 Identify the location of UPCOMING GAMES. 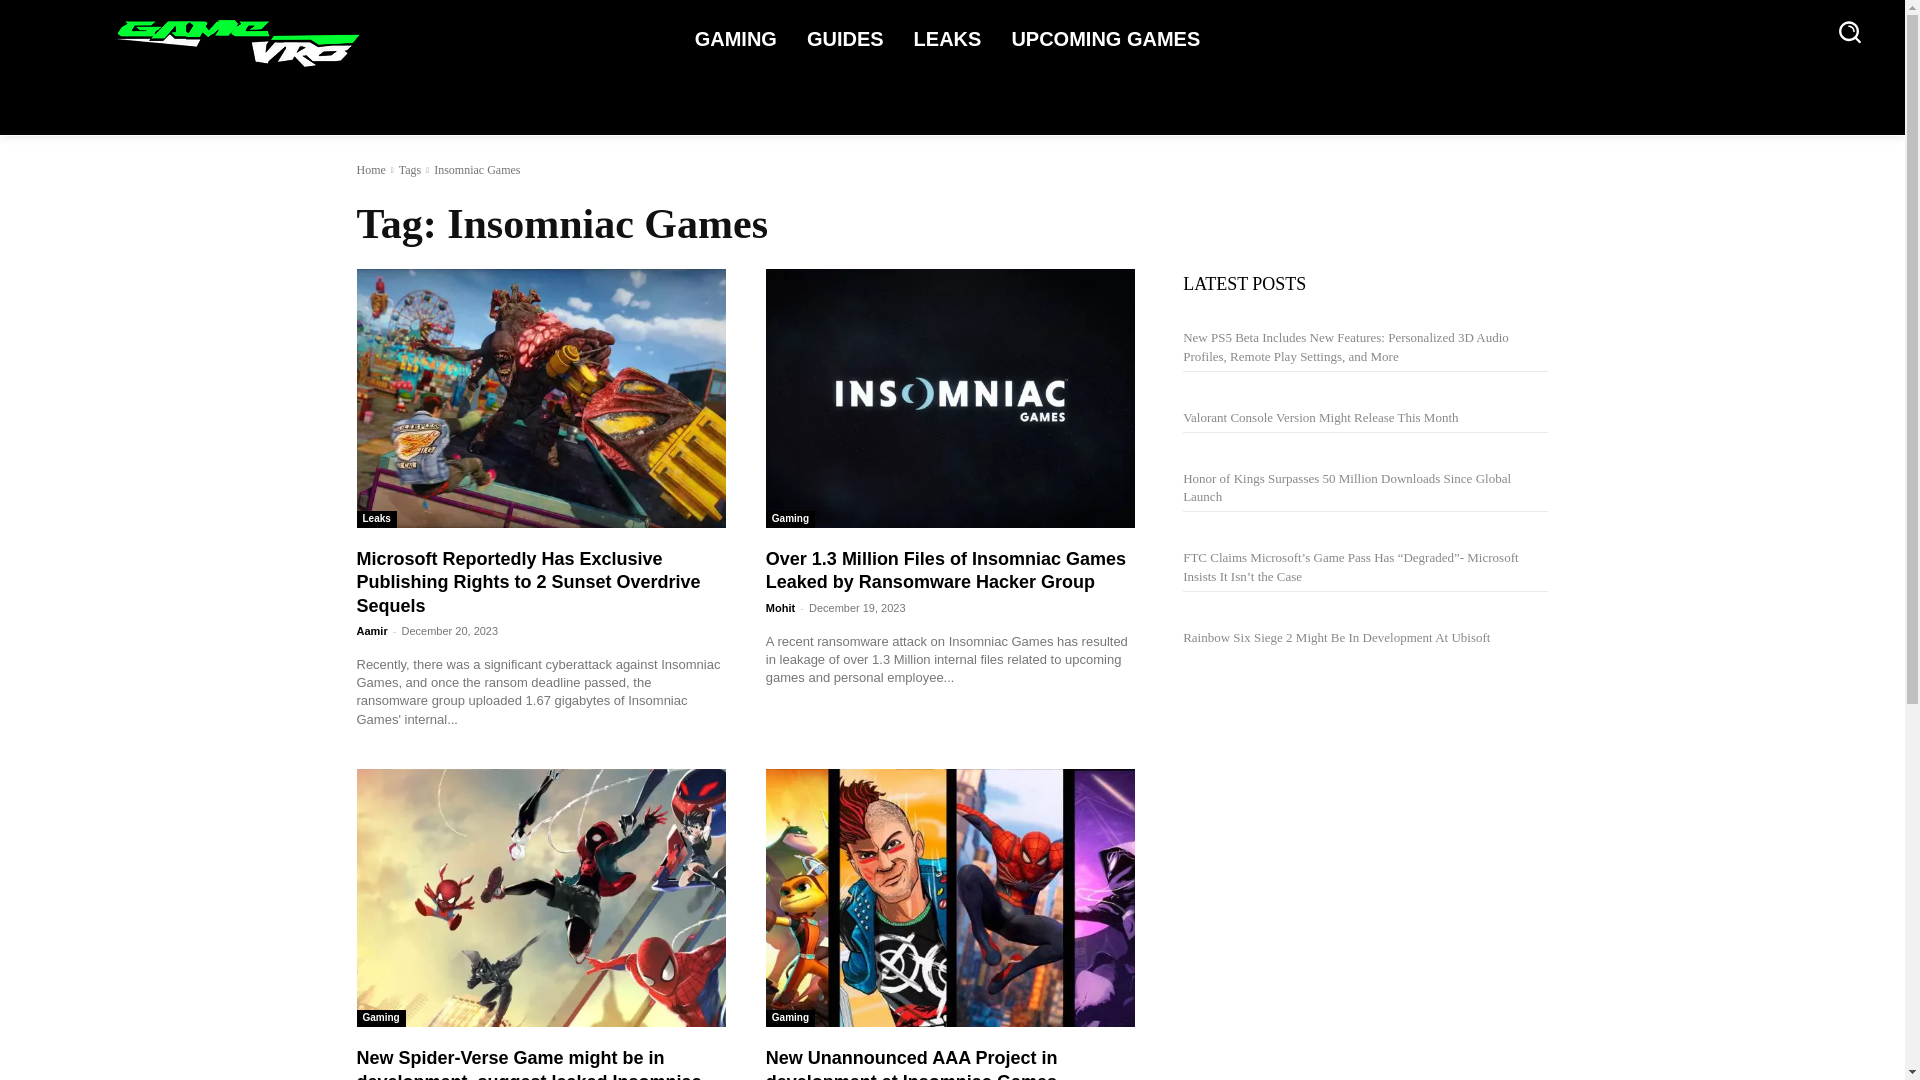
(1110, 31).